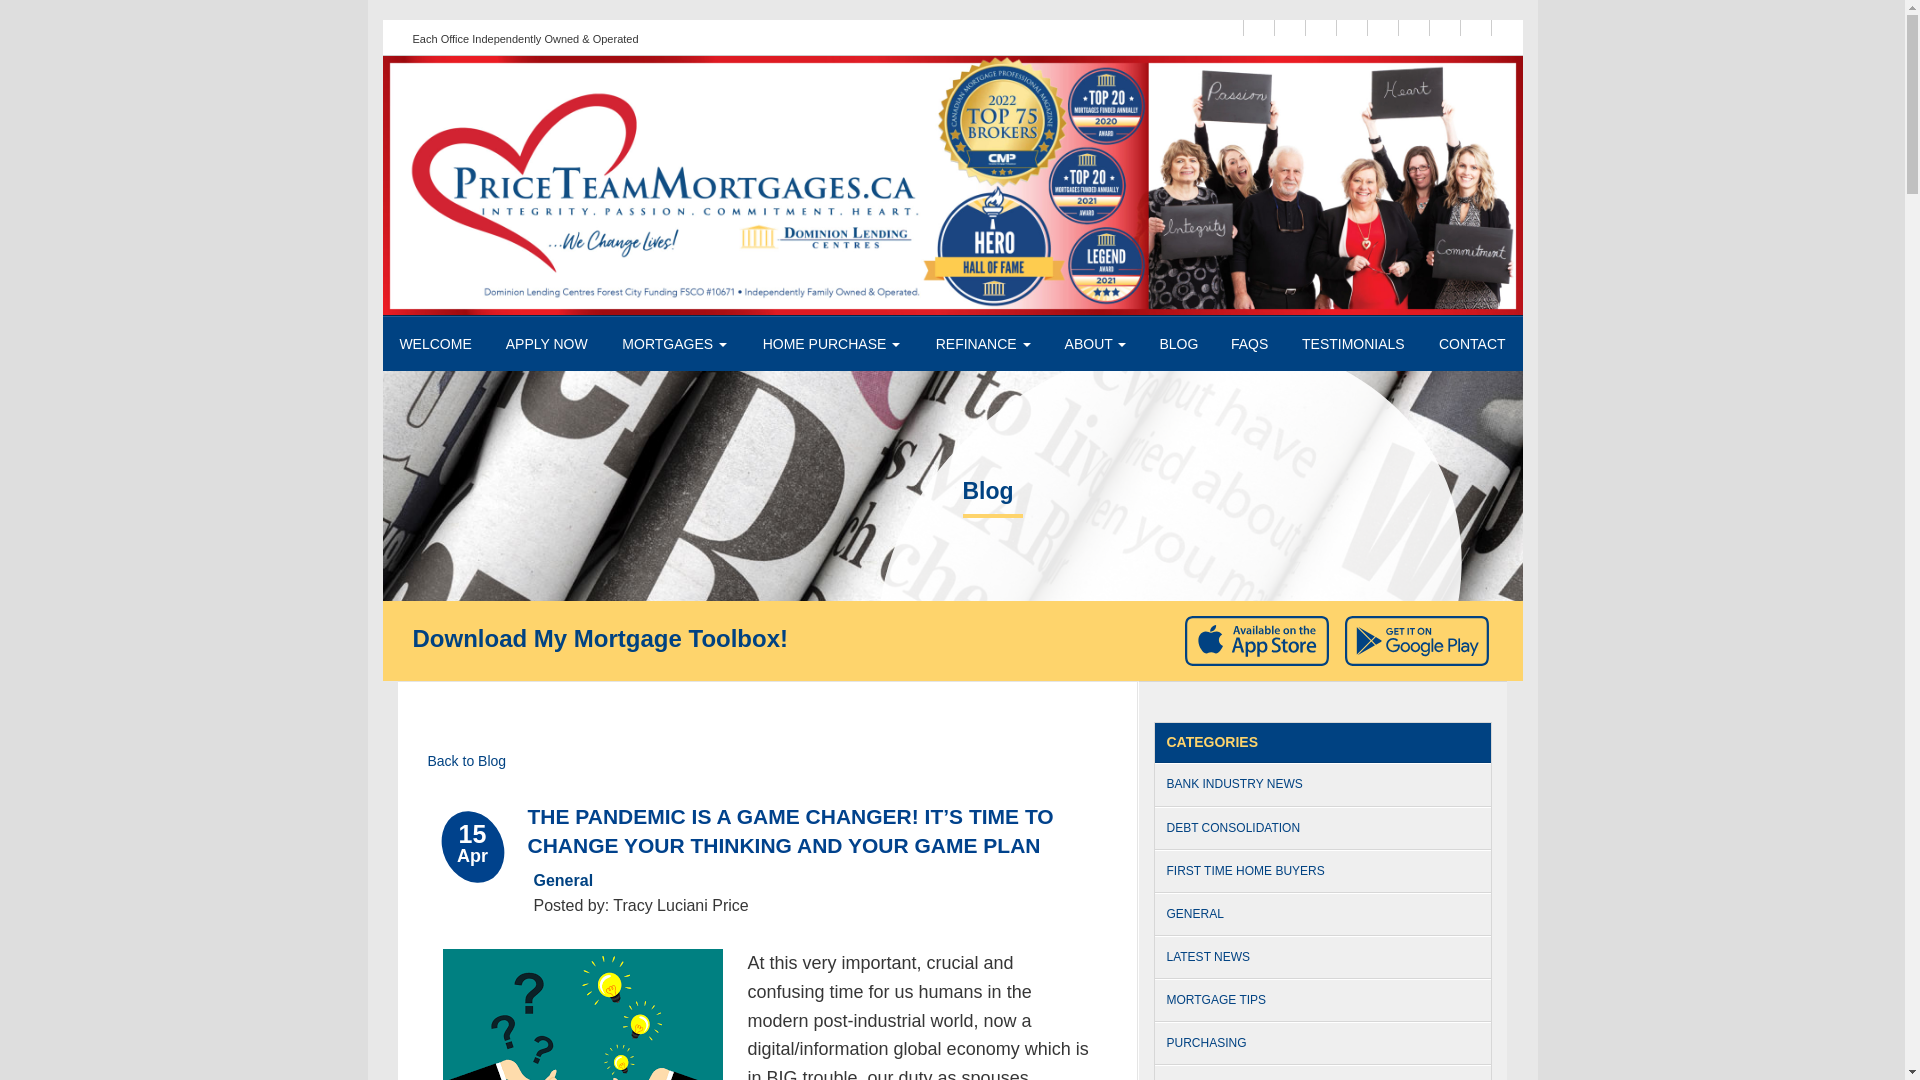 This screenshot has width=1920, height=1080. What do you see at coordinates (434, 344) in the screenshot?
I see `WELCOME` at bounding box center [434, 344].